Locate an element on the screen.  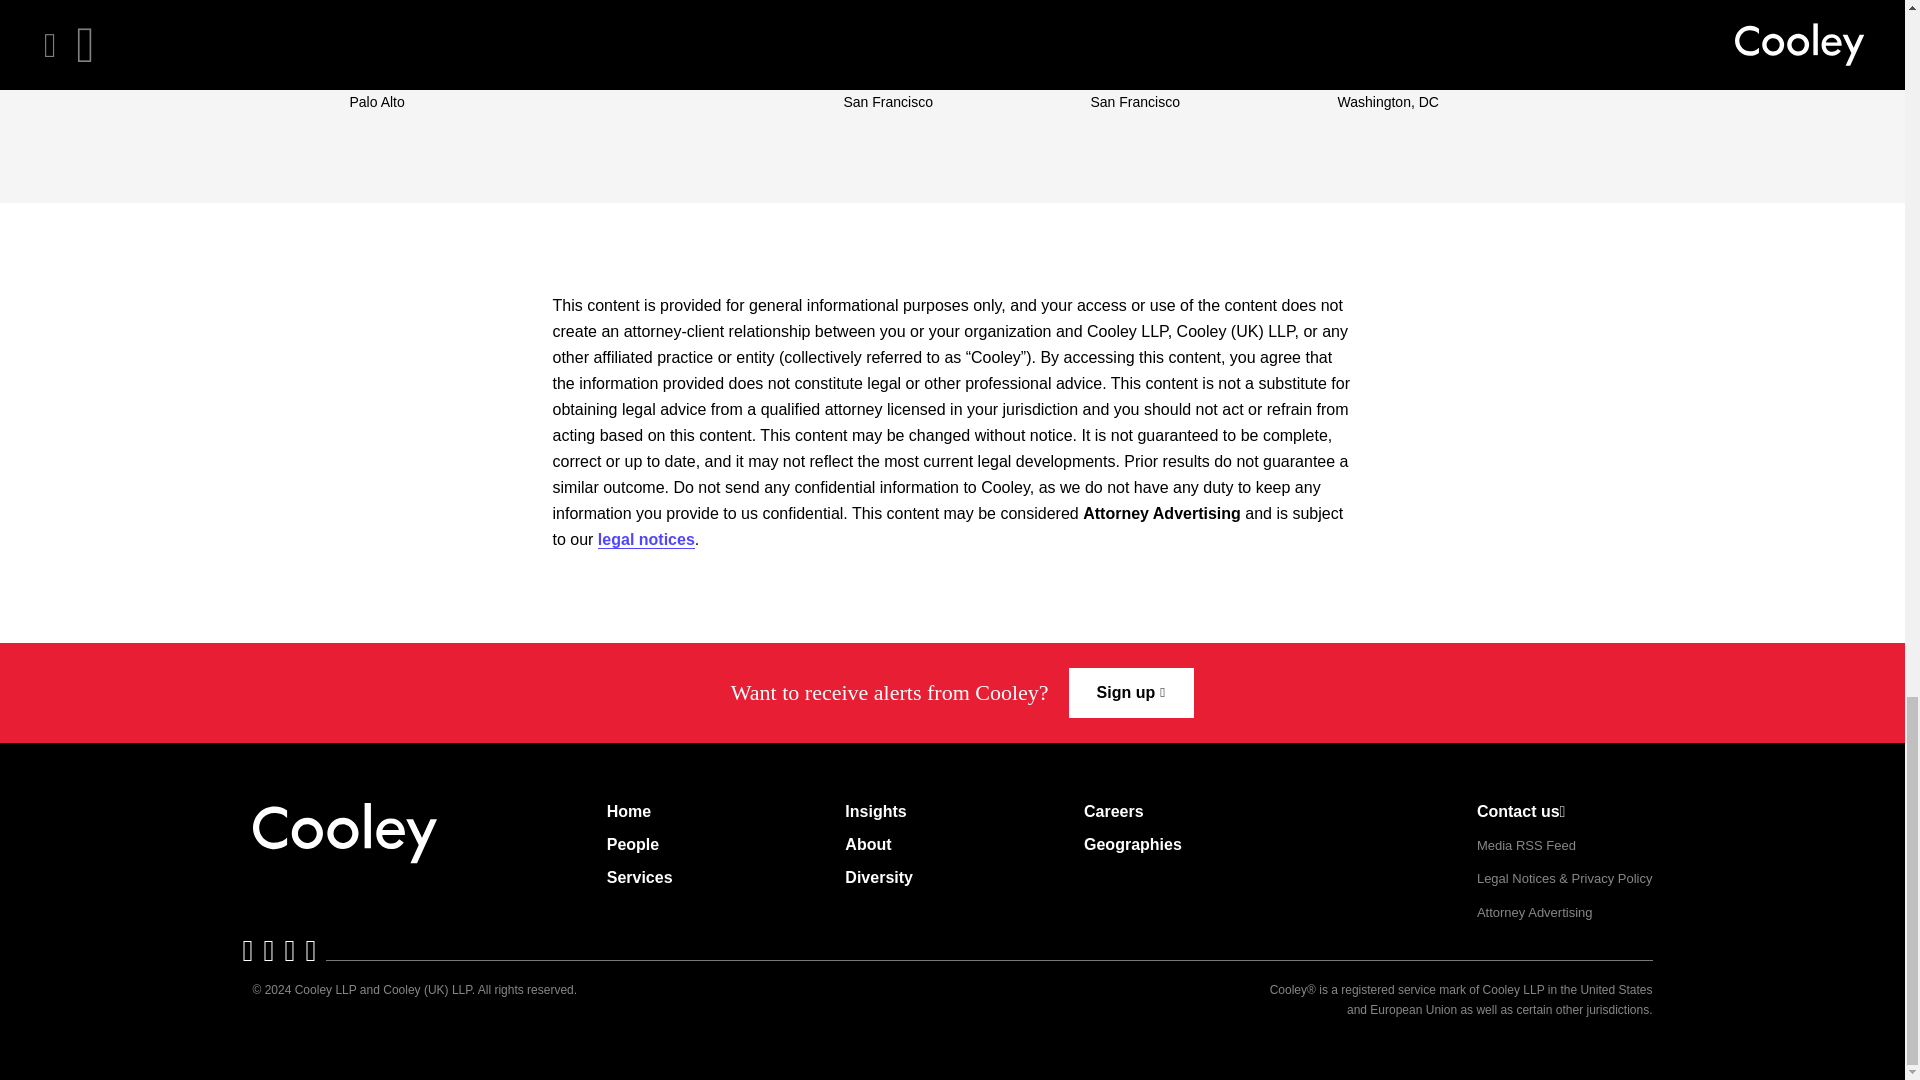
Sharon Connaughton is located at coordinates (1435, 50).